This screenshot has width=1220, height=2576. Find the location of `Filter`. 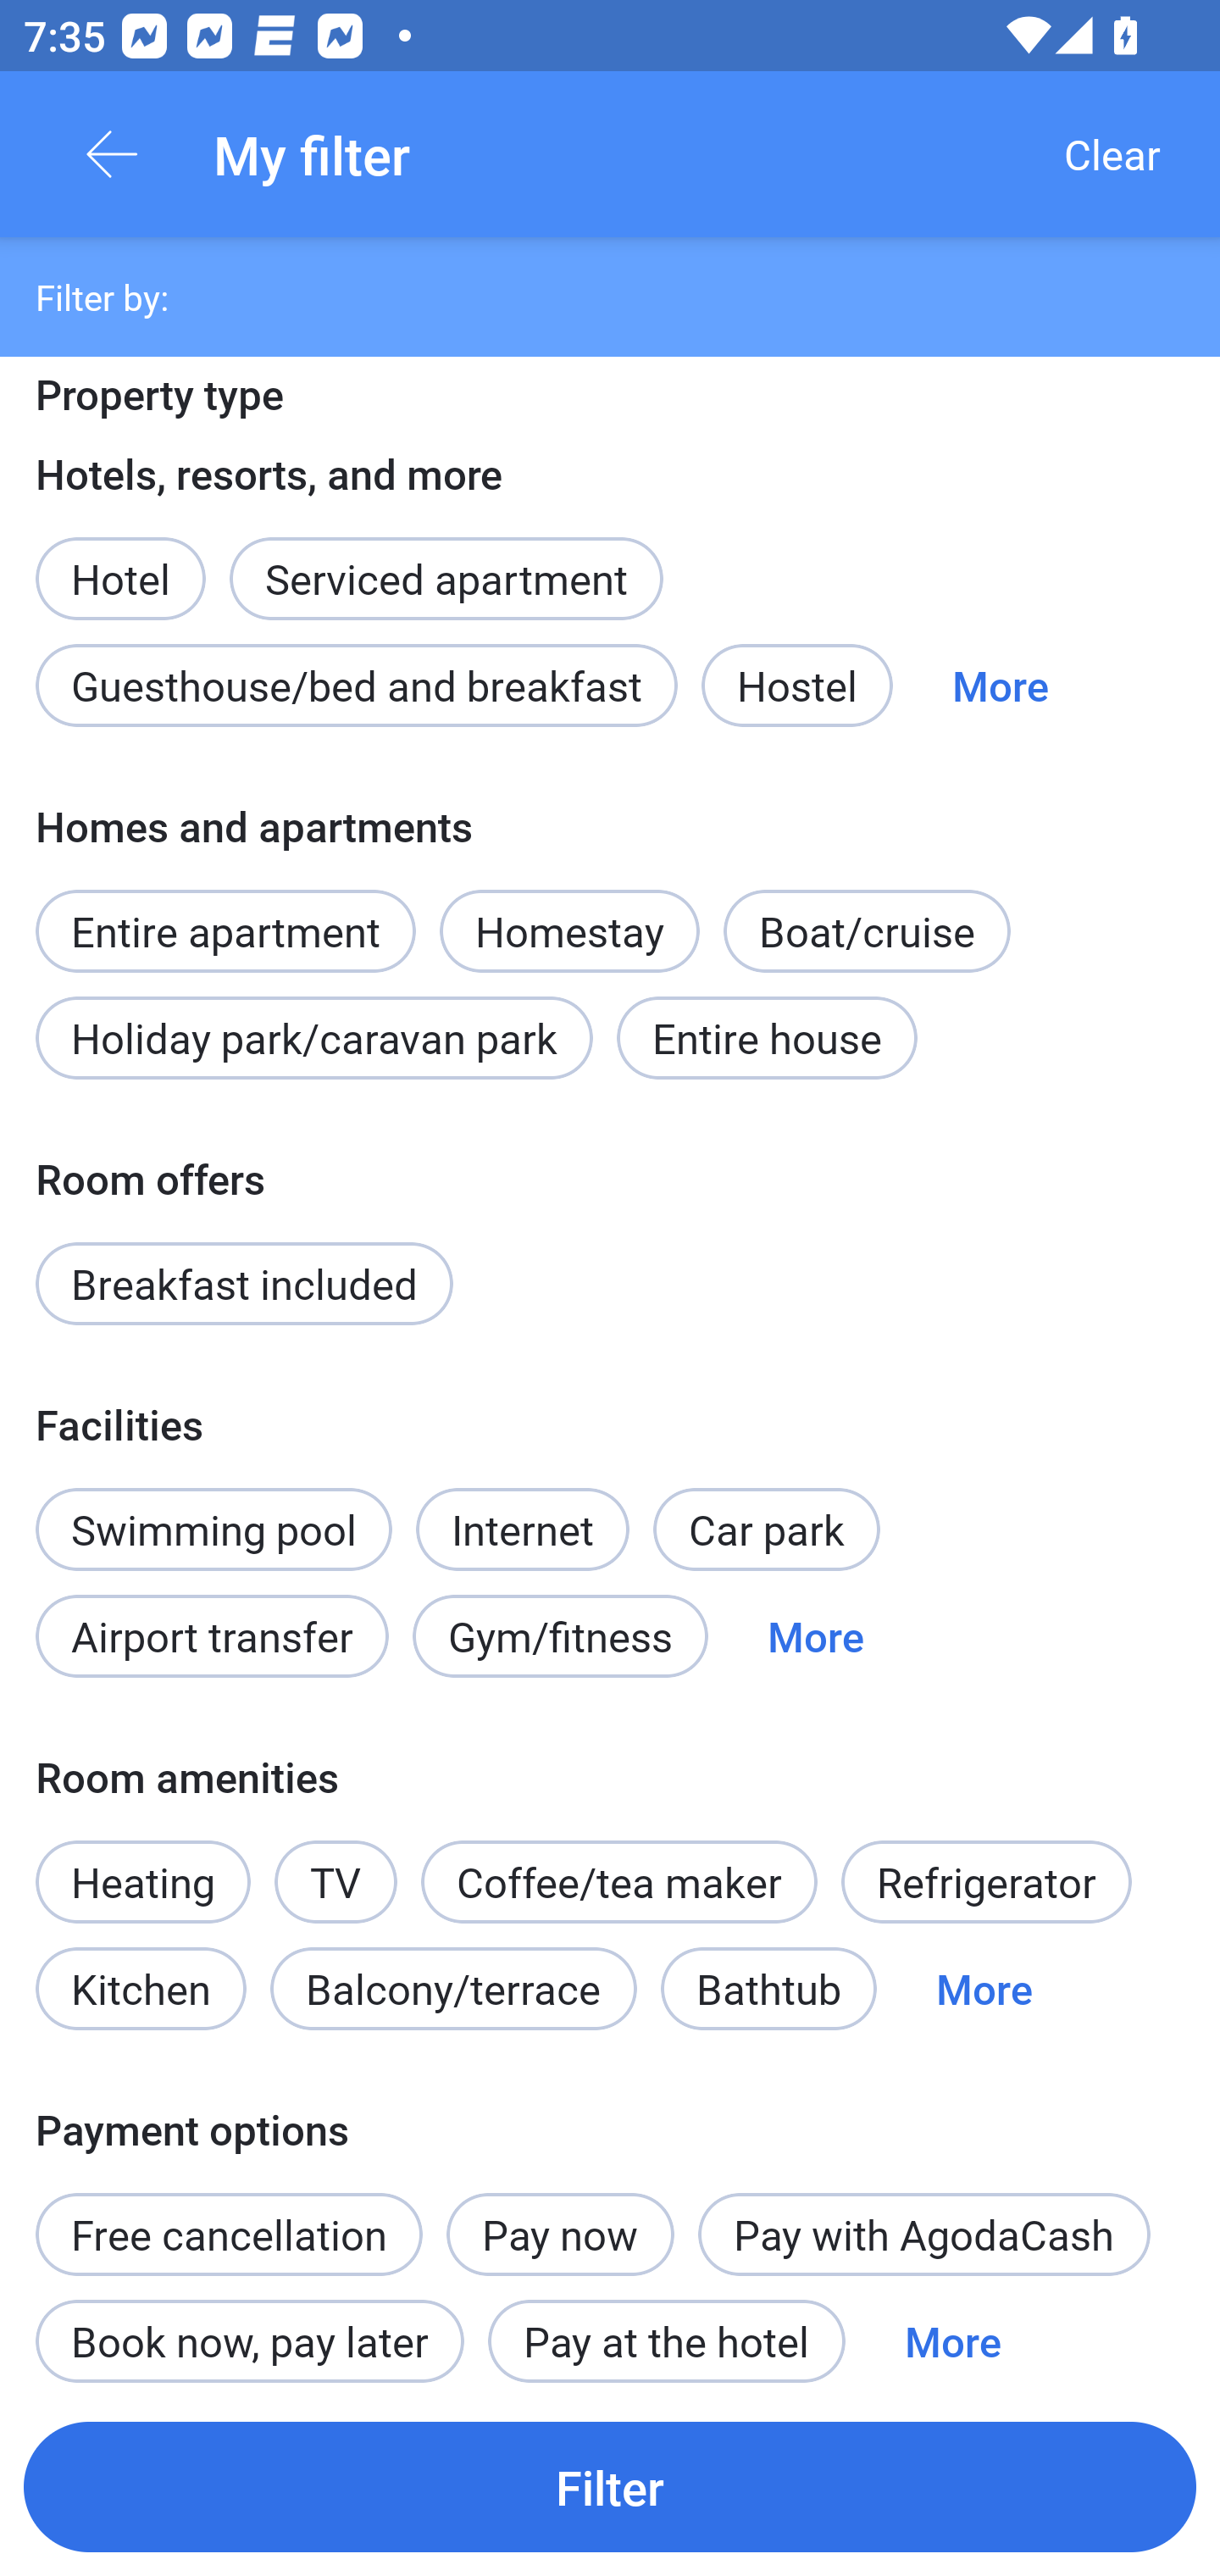

Filter is located at coordinates (610, 2486).